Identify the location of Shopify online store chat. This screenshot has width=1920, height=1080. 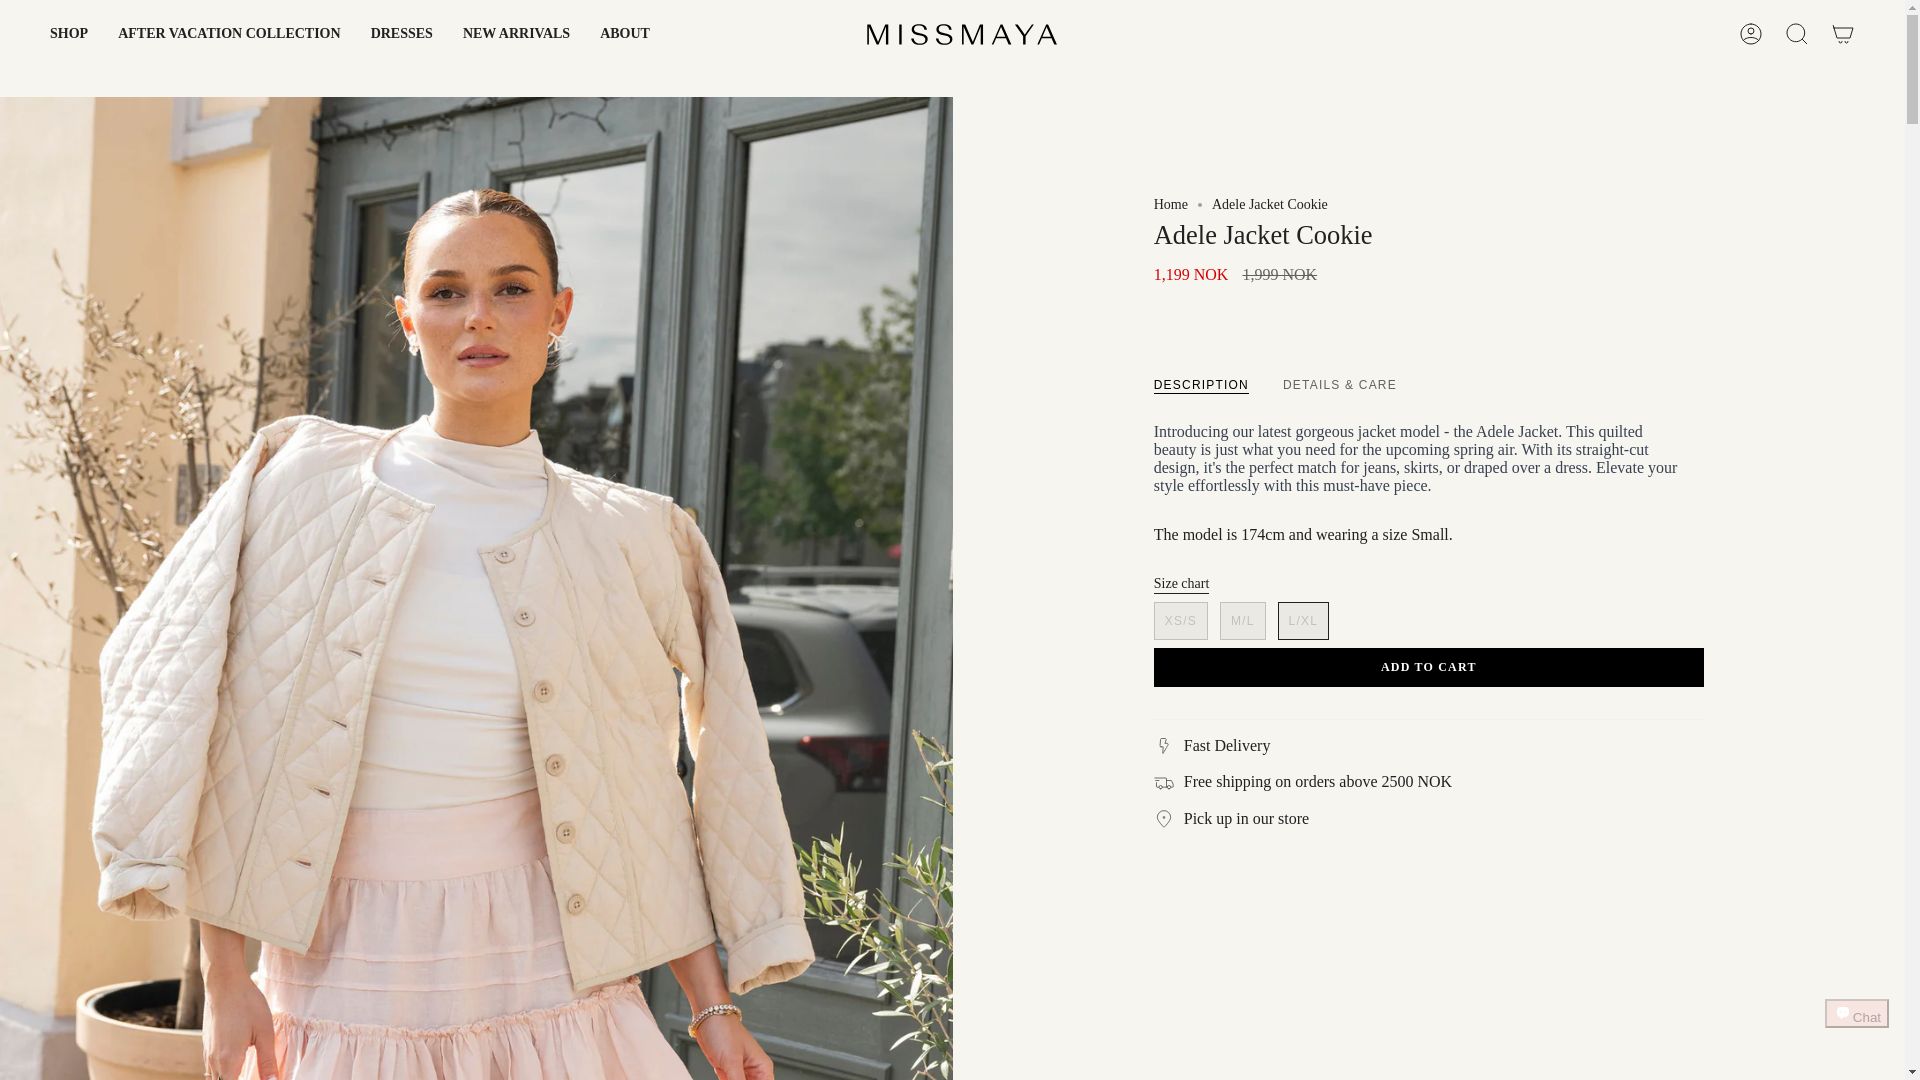
(1857, 1031).